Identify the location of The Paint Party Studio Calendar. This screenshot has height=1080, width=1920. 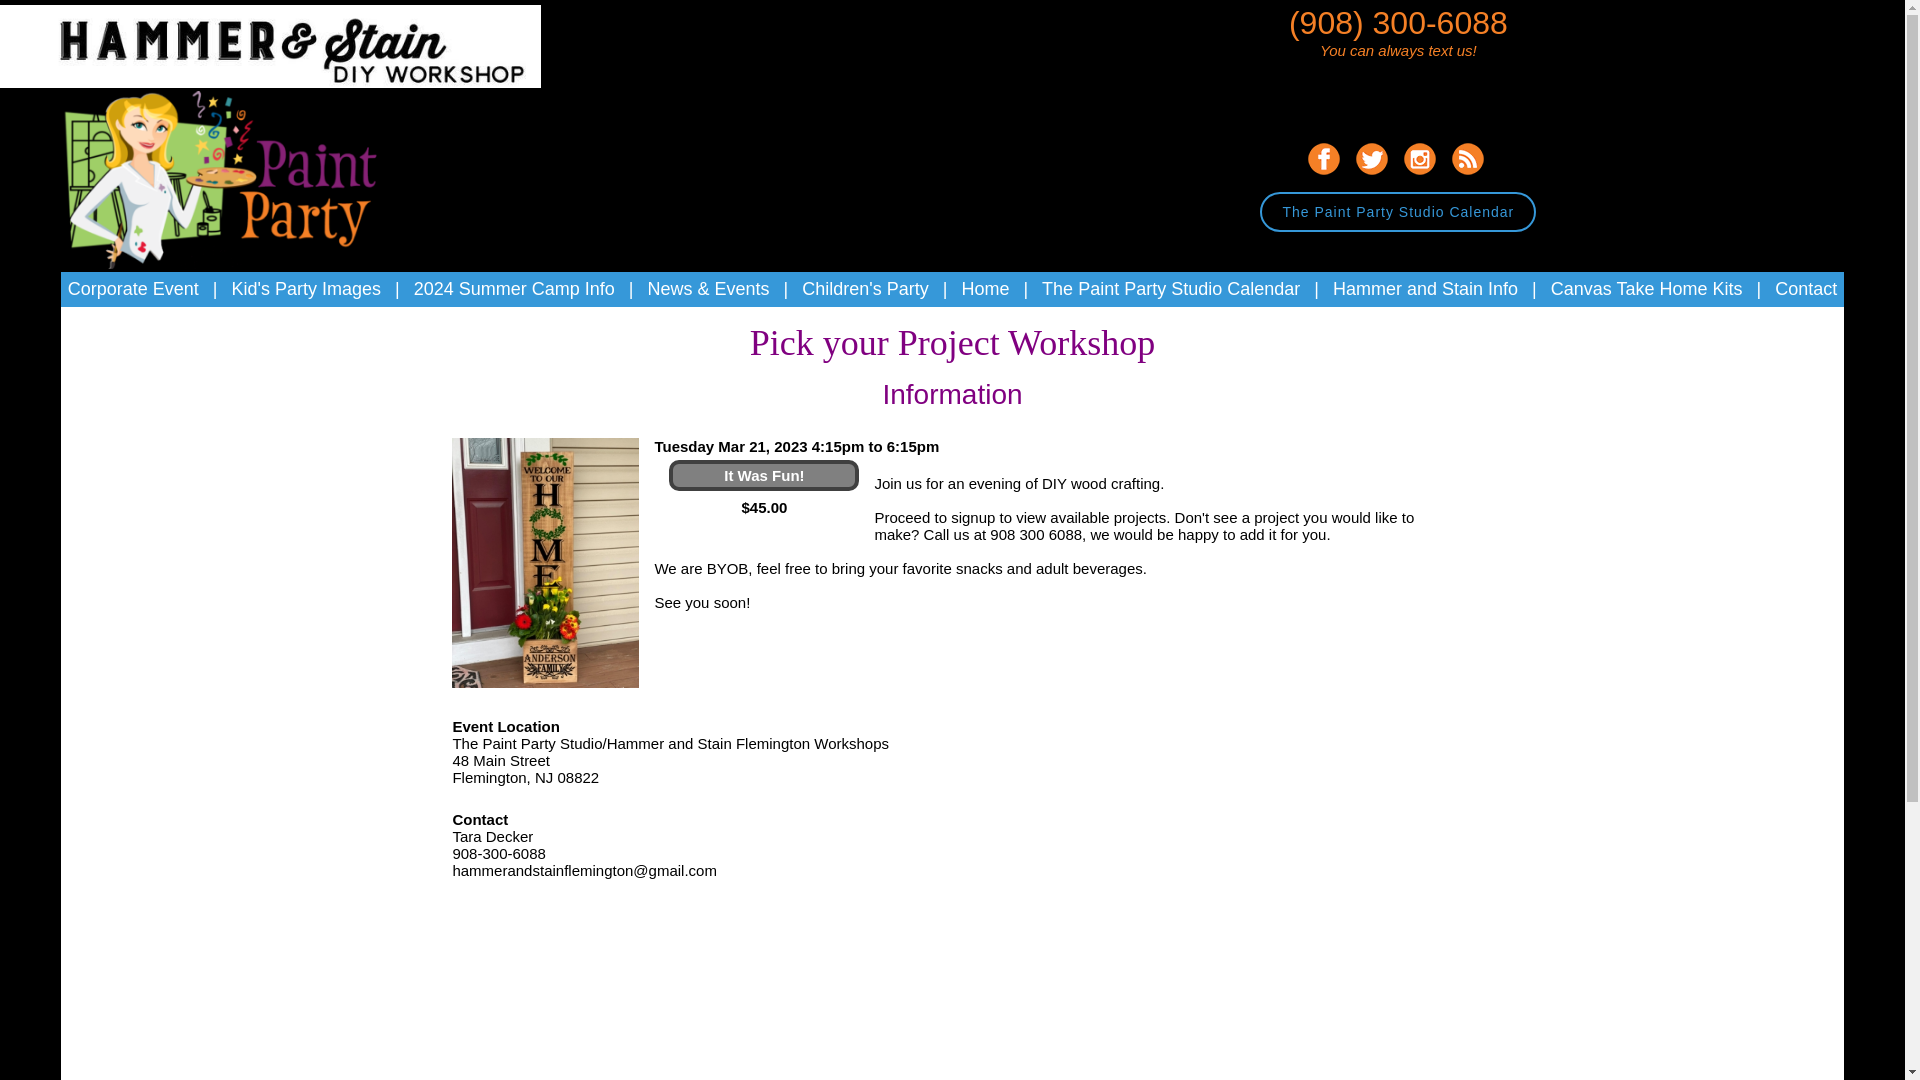
(1170, 288).